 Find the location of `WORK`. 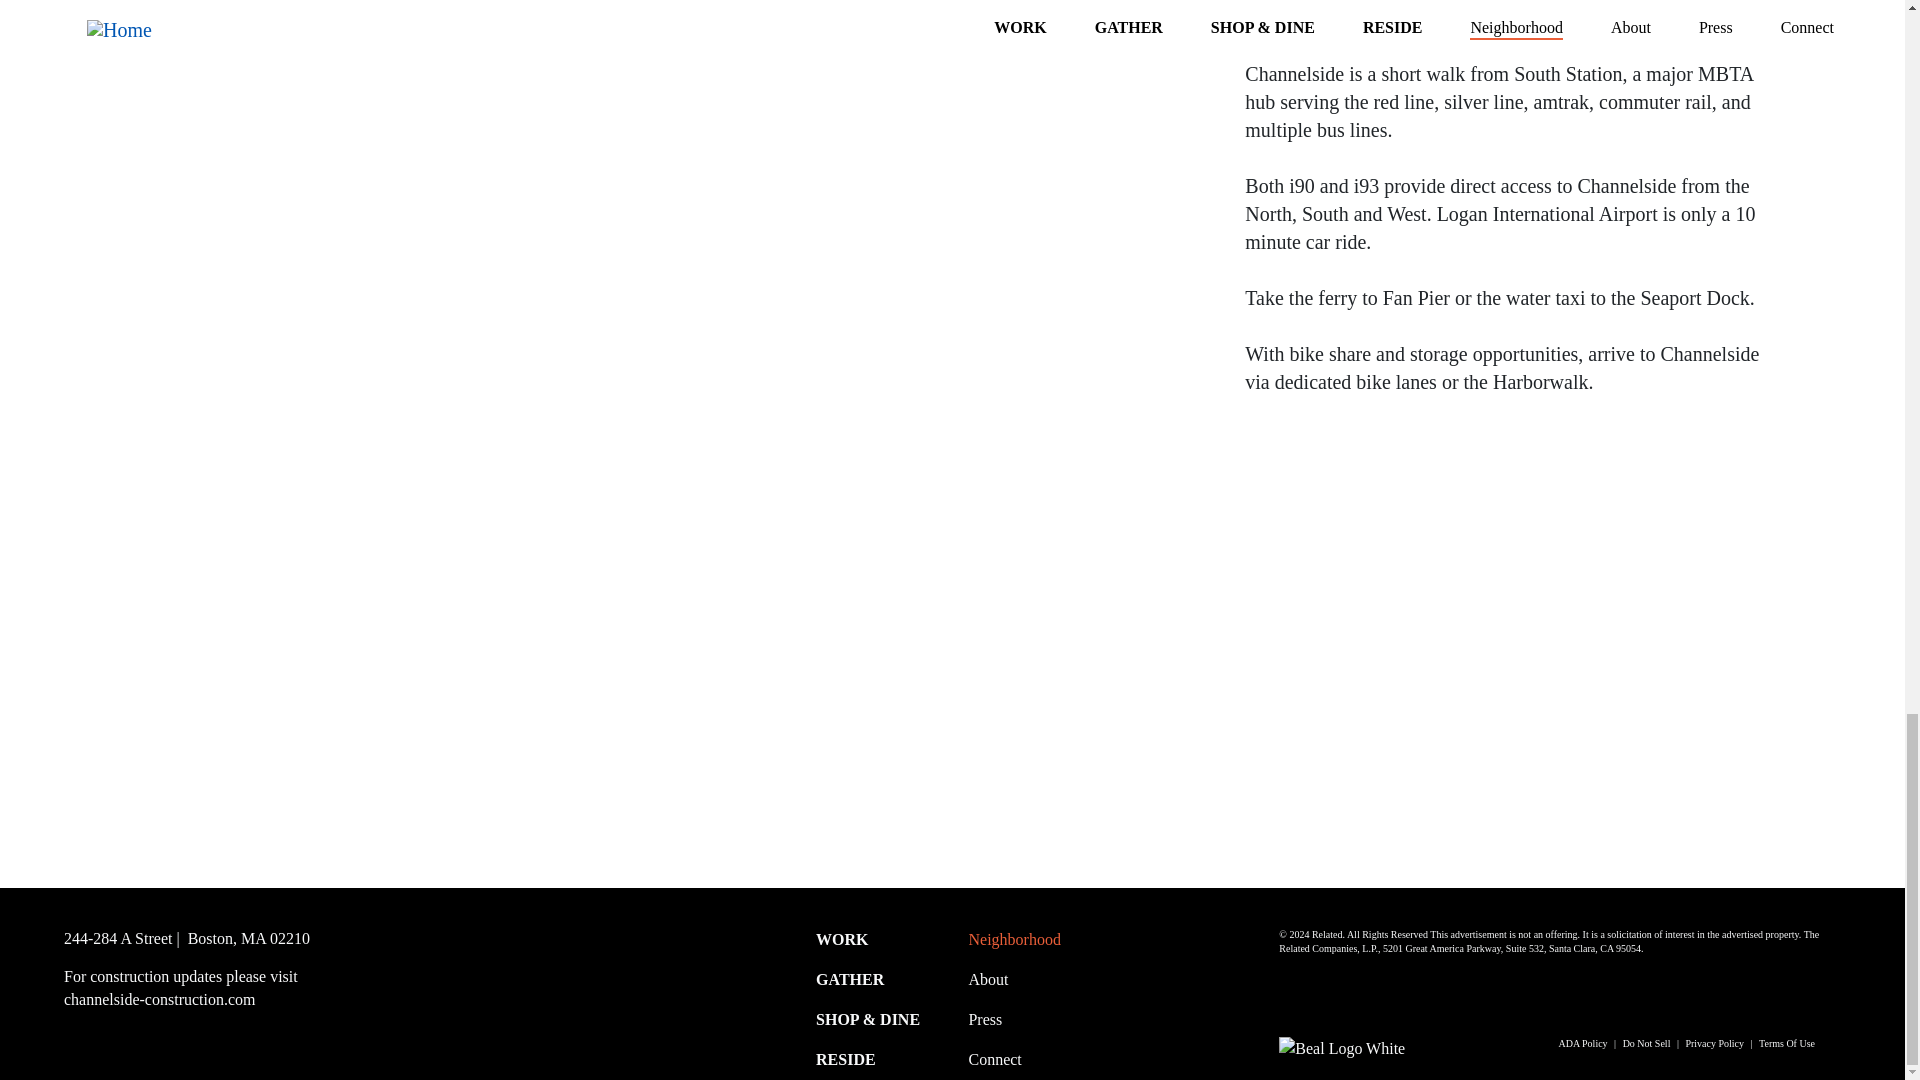

WORK is located at coordinates (842, 939).